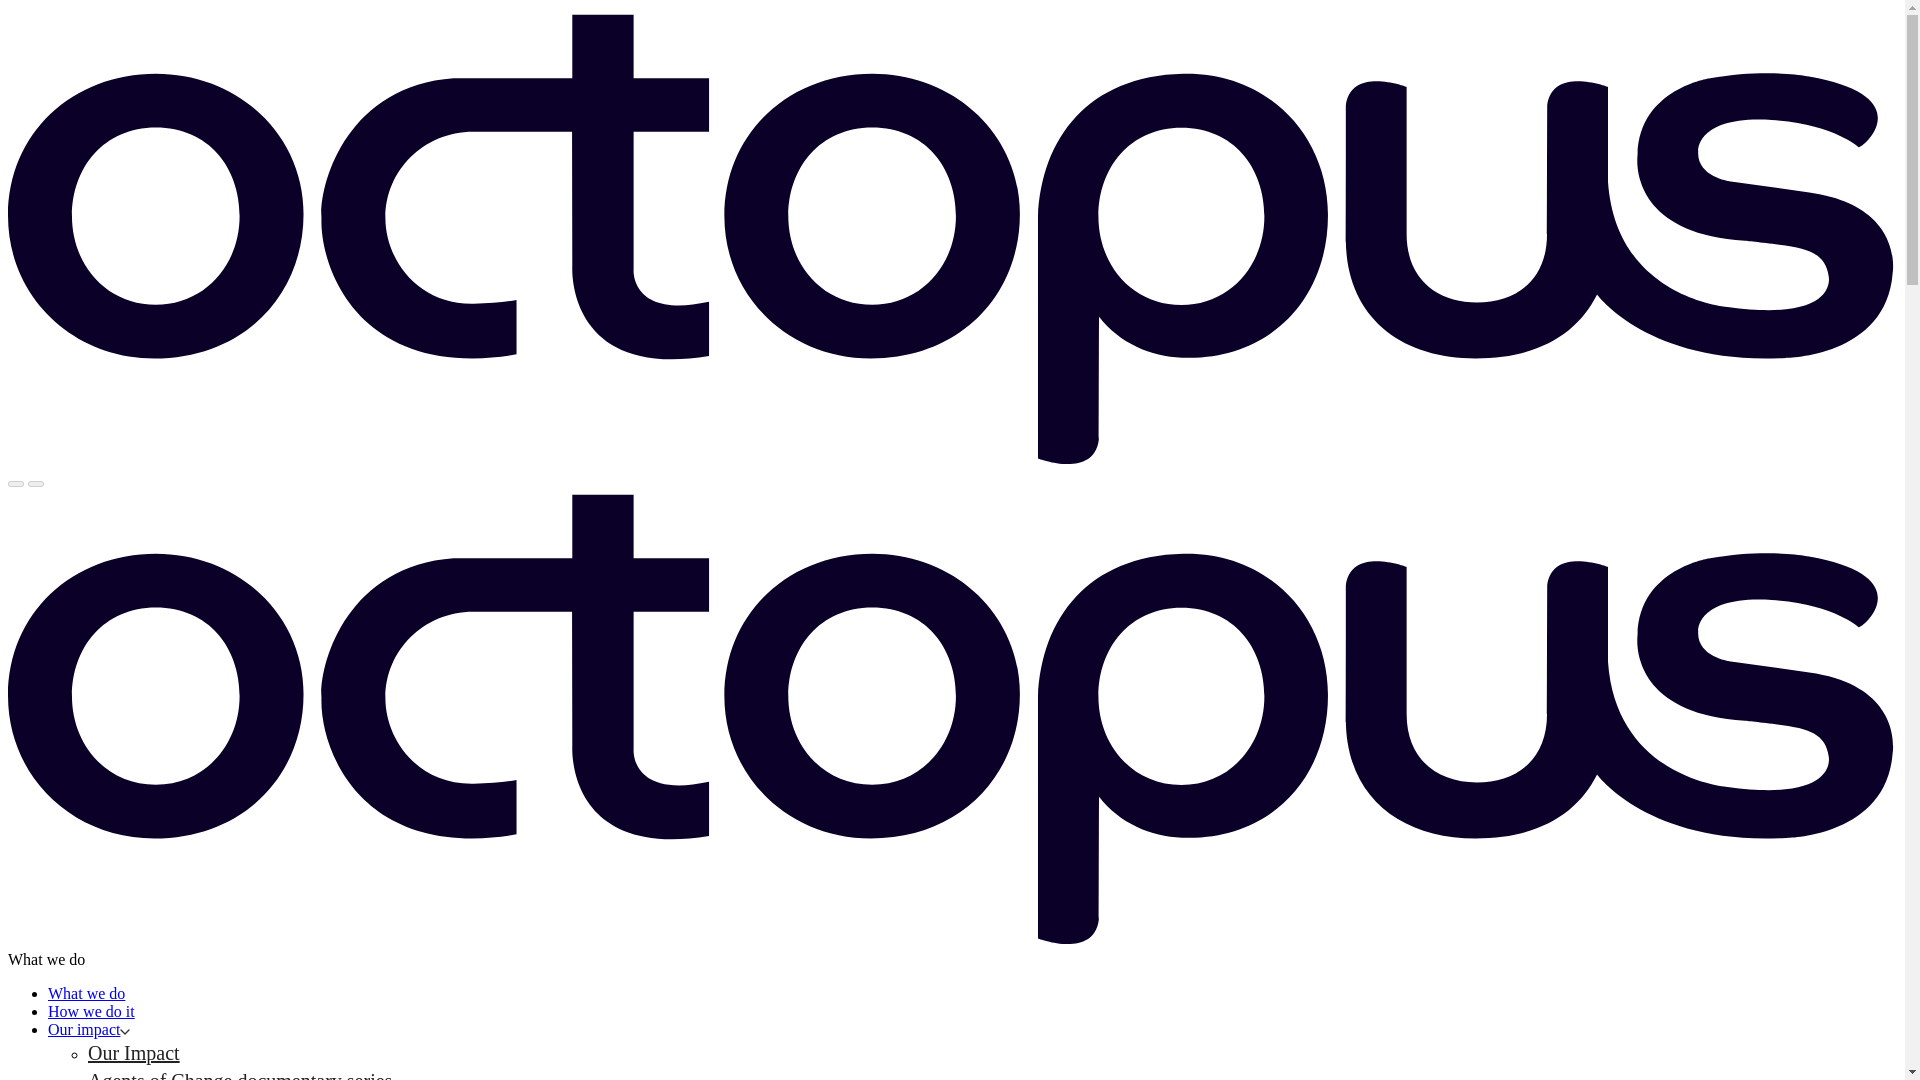  What do you see at coordinates (134, 1052) in the screenshot?
I see `Our Impact` at bounding box center [134, 1052].